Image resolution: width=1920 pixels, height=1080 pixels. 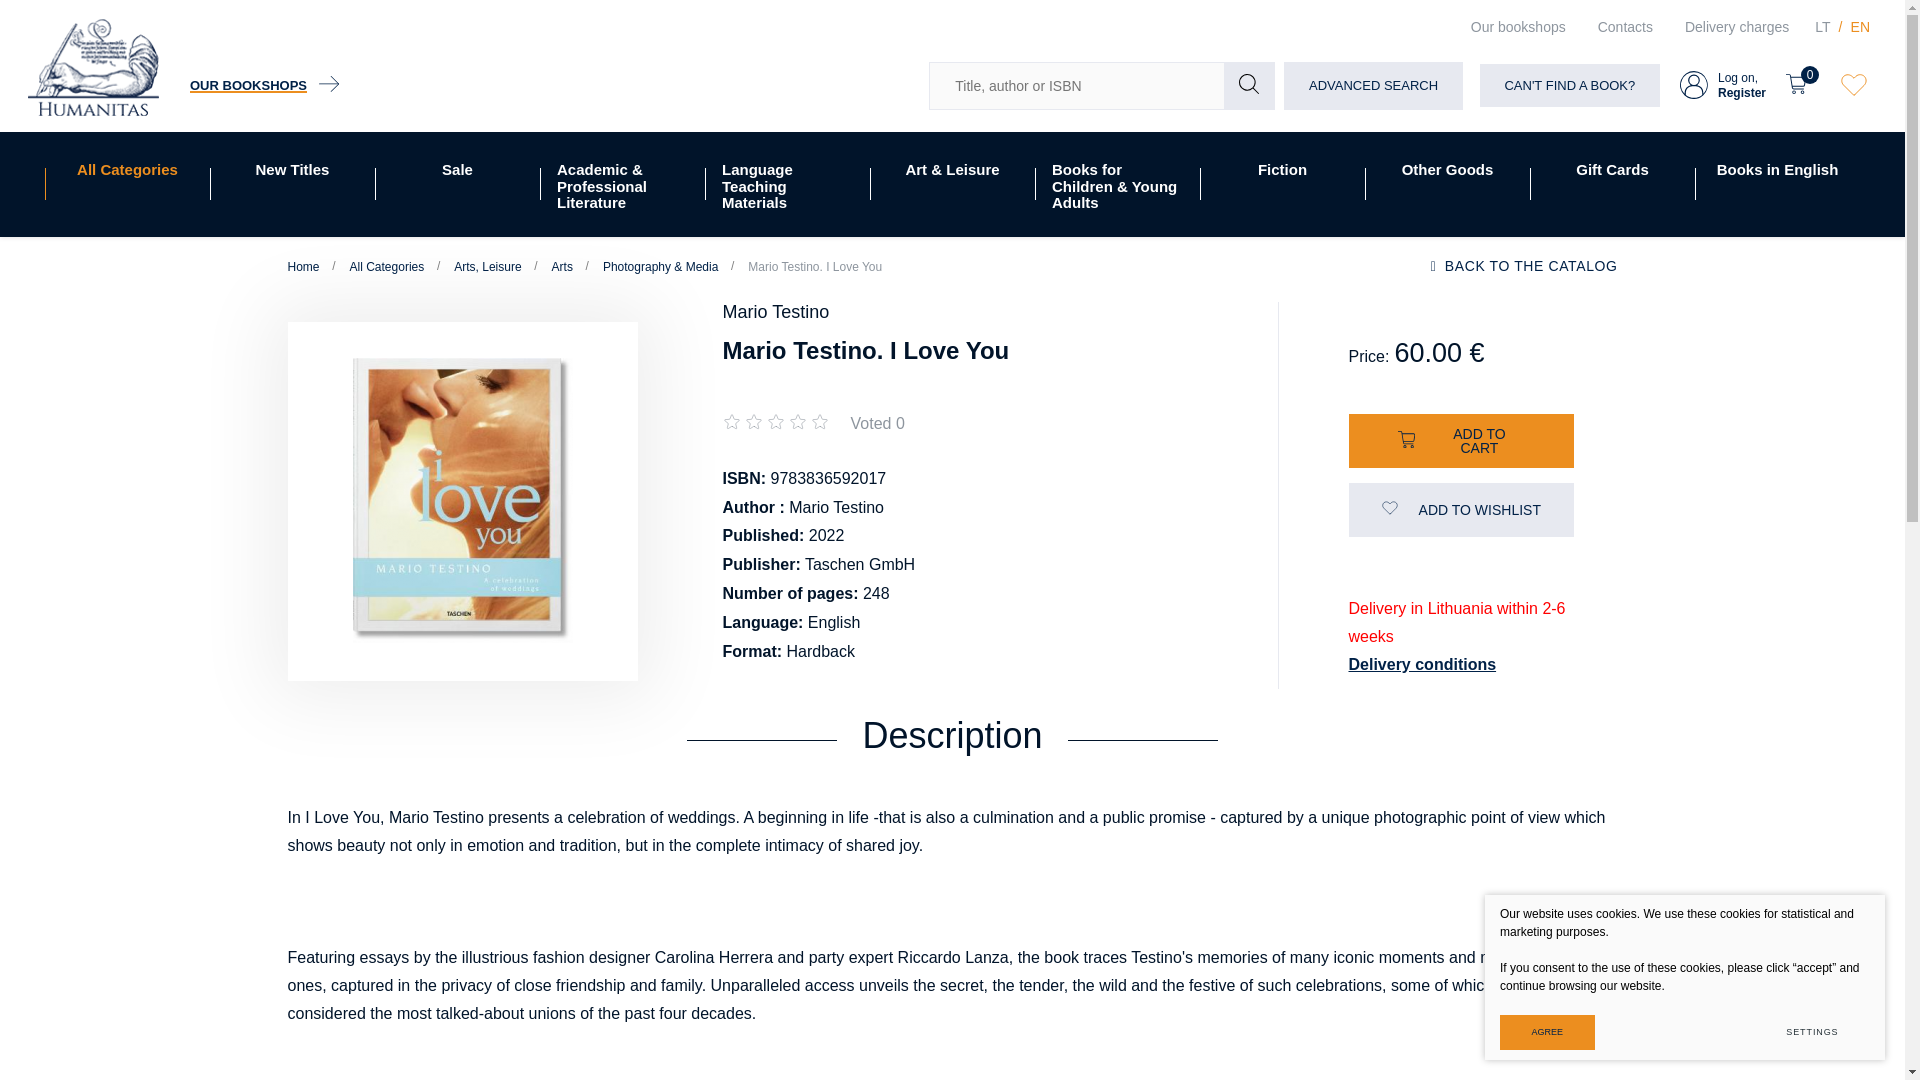 What do you see at coordinates (1625, 27) in the screenshot?
I see `Contacts` at bounding box center [1625, 27].